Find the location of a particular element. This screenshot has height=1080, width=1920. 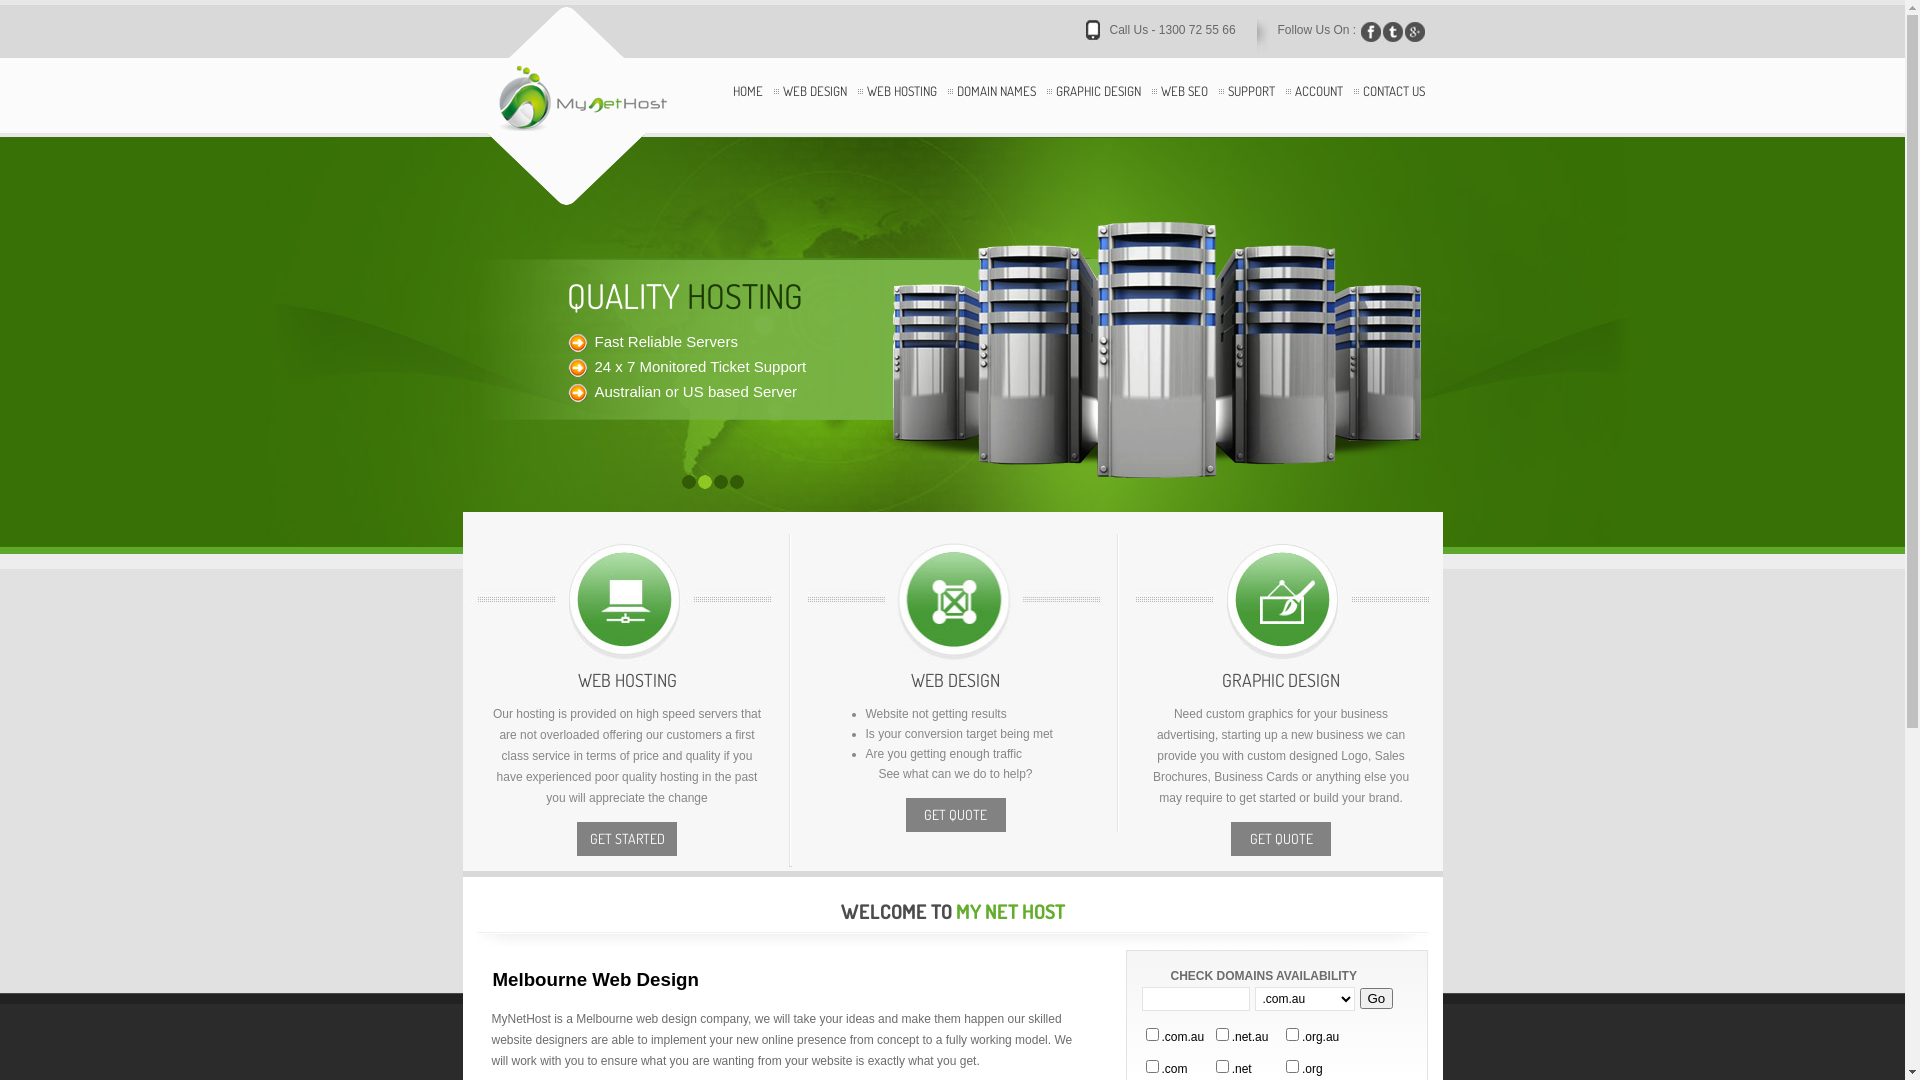

HOME is located at coordinates (747, 108).